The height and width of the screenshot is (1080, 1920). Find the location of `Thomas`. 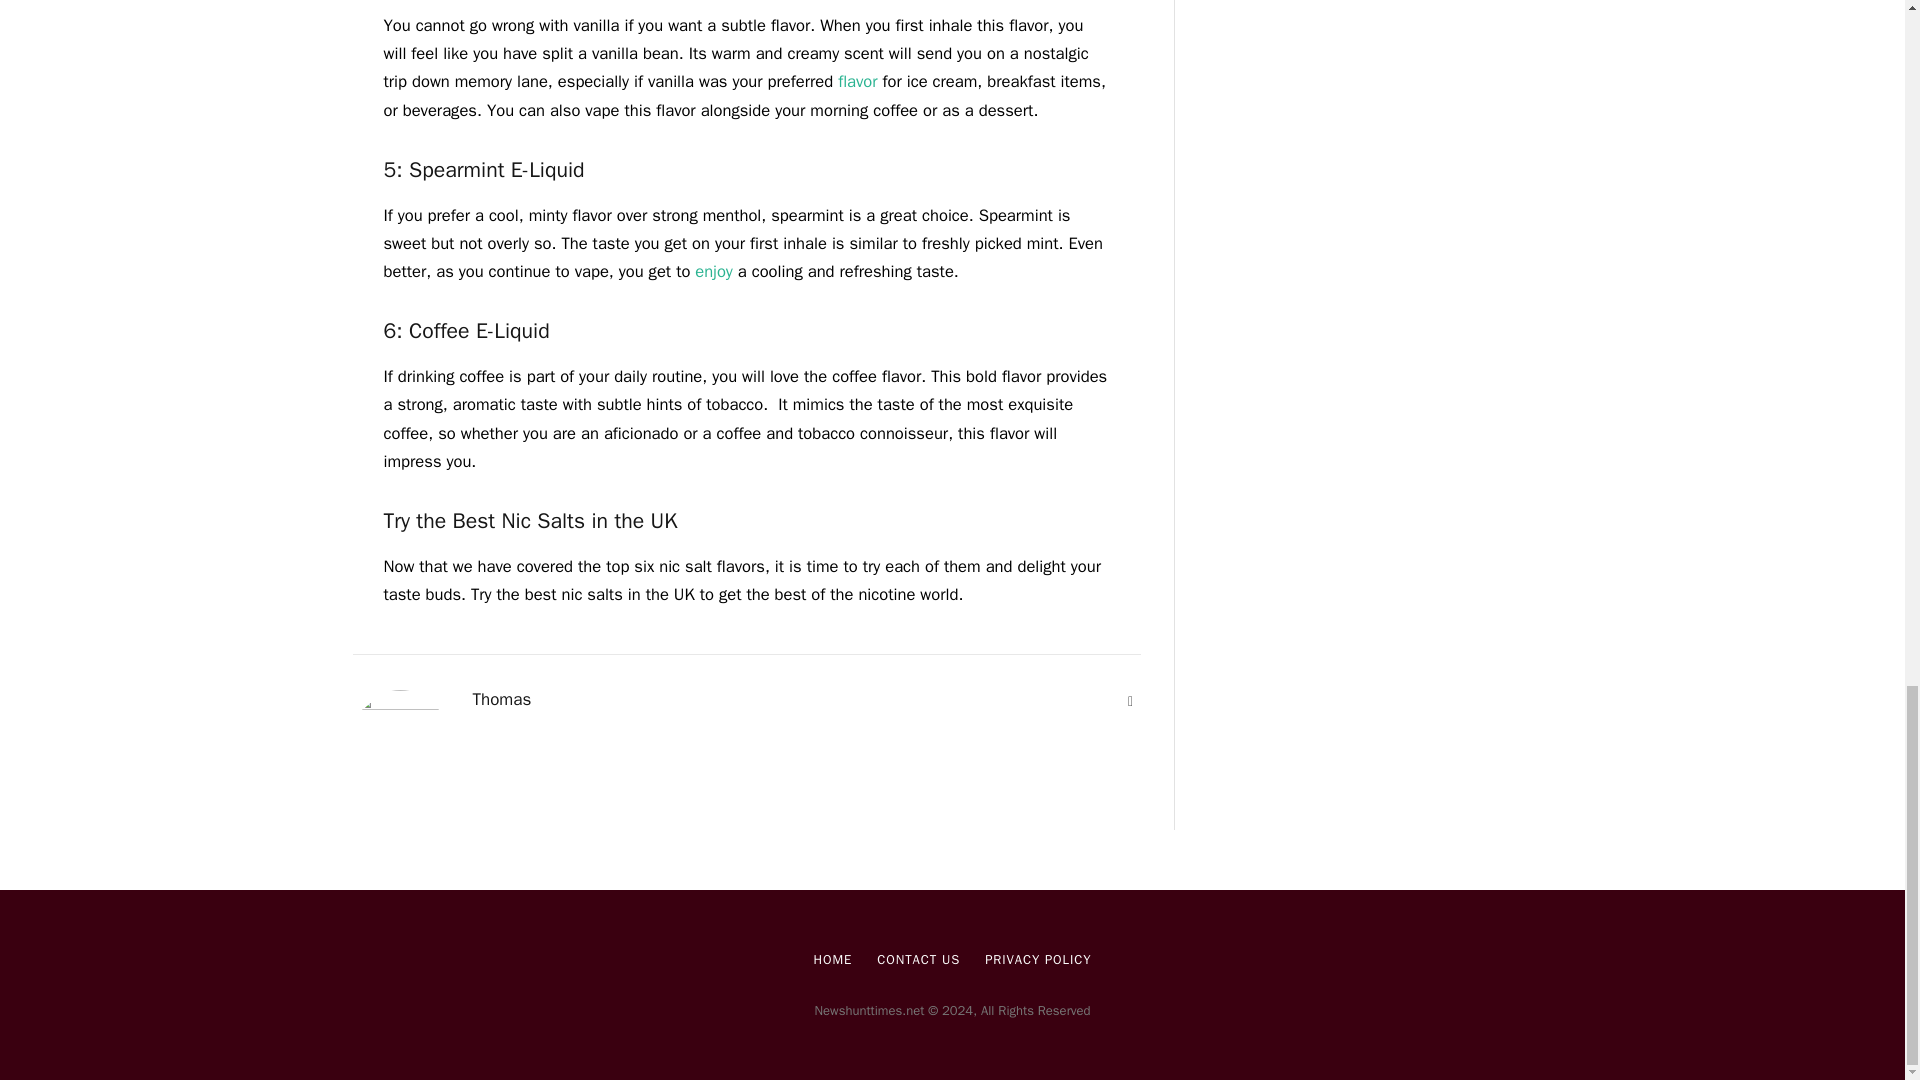

Thomas is located at coordinates (502, 700).